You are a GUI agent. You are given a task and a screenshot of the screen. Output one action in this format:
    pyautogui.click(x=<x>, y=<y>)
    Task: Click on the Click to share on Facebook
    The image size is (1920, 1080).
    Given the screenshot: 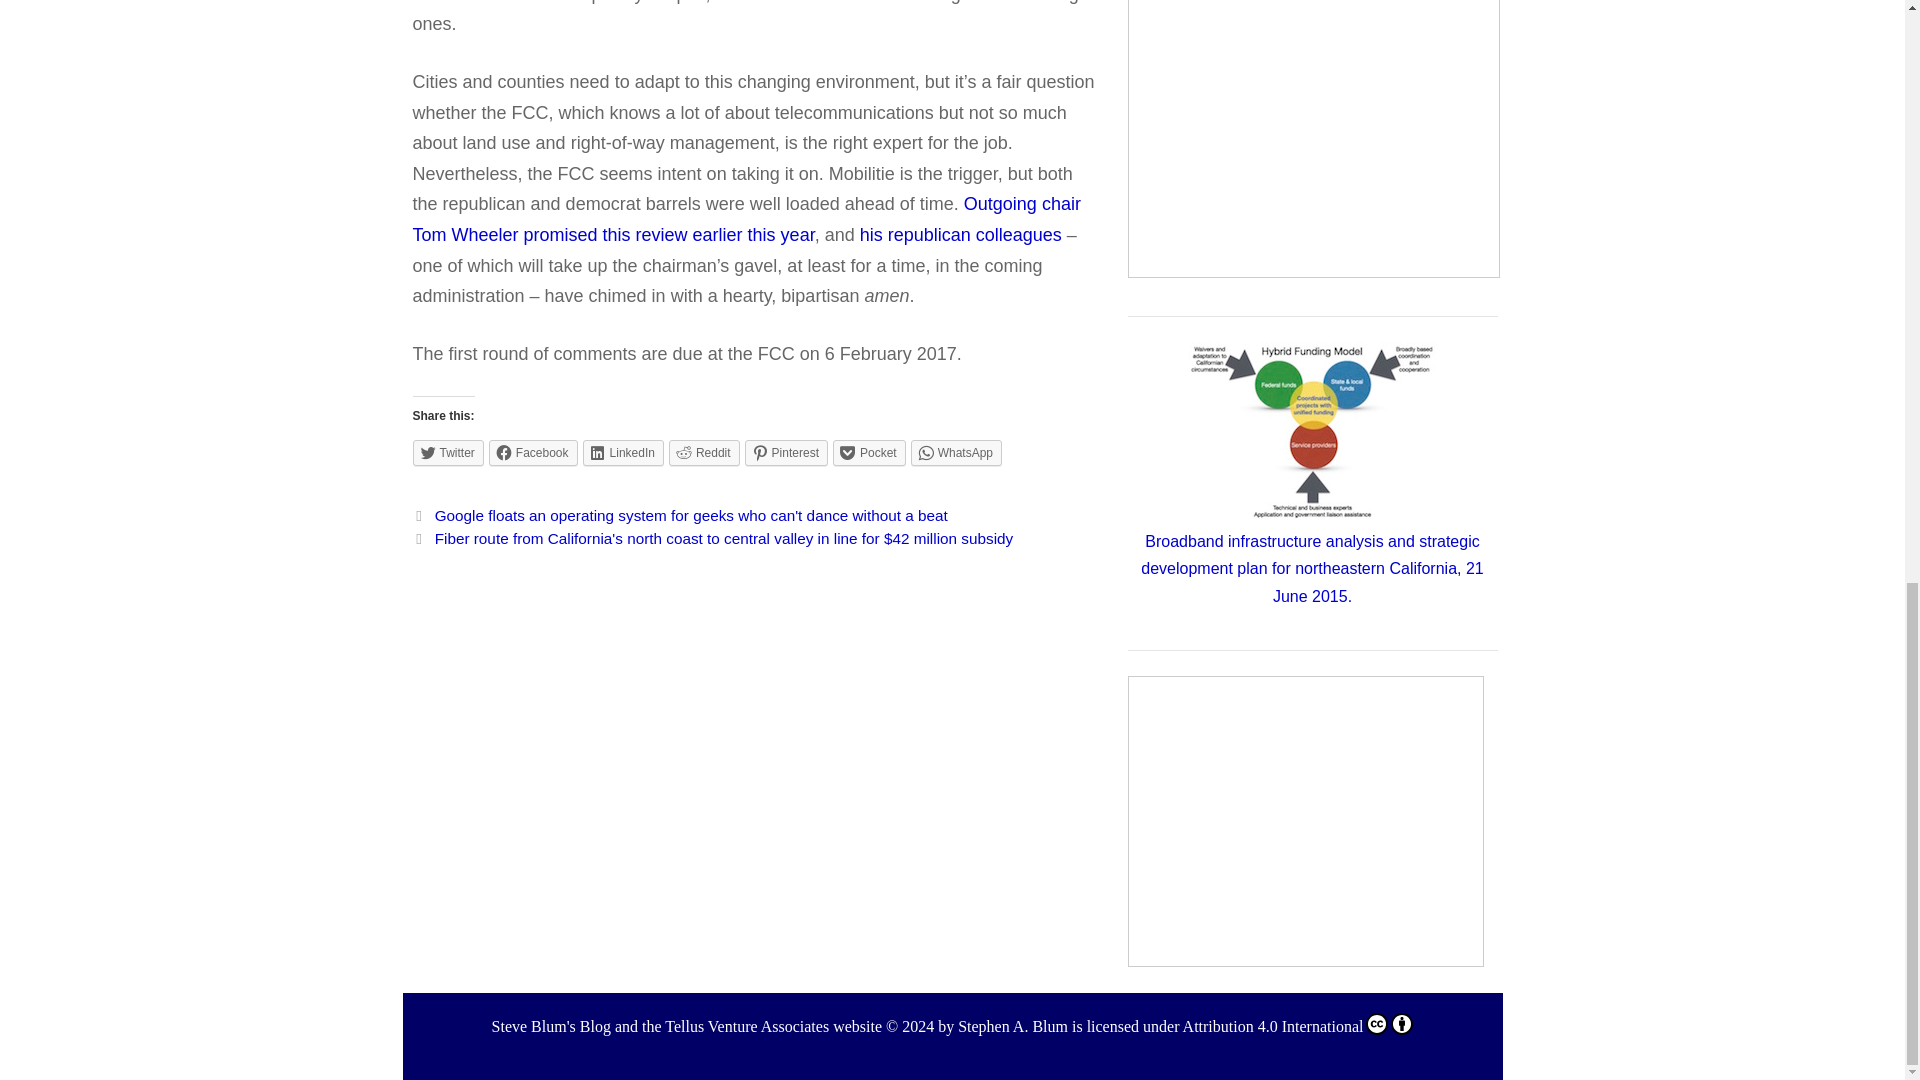 What is the action you would take?
    pyautogui.click(x=533, y=452)
    